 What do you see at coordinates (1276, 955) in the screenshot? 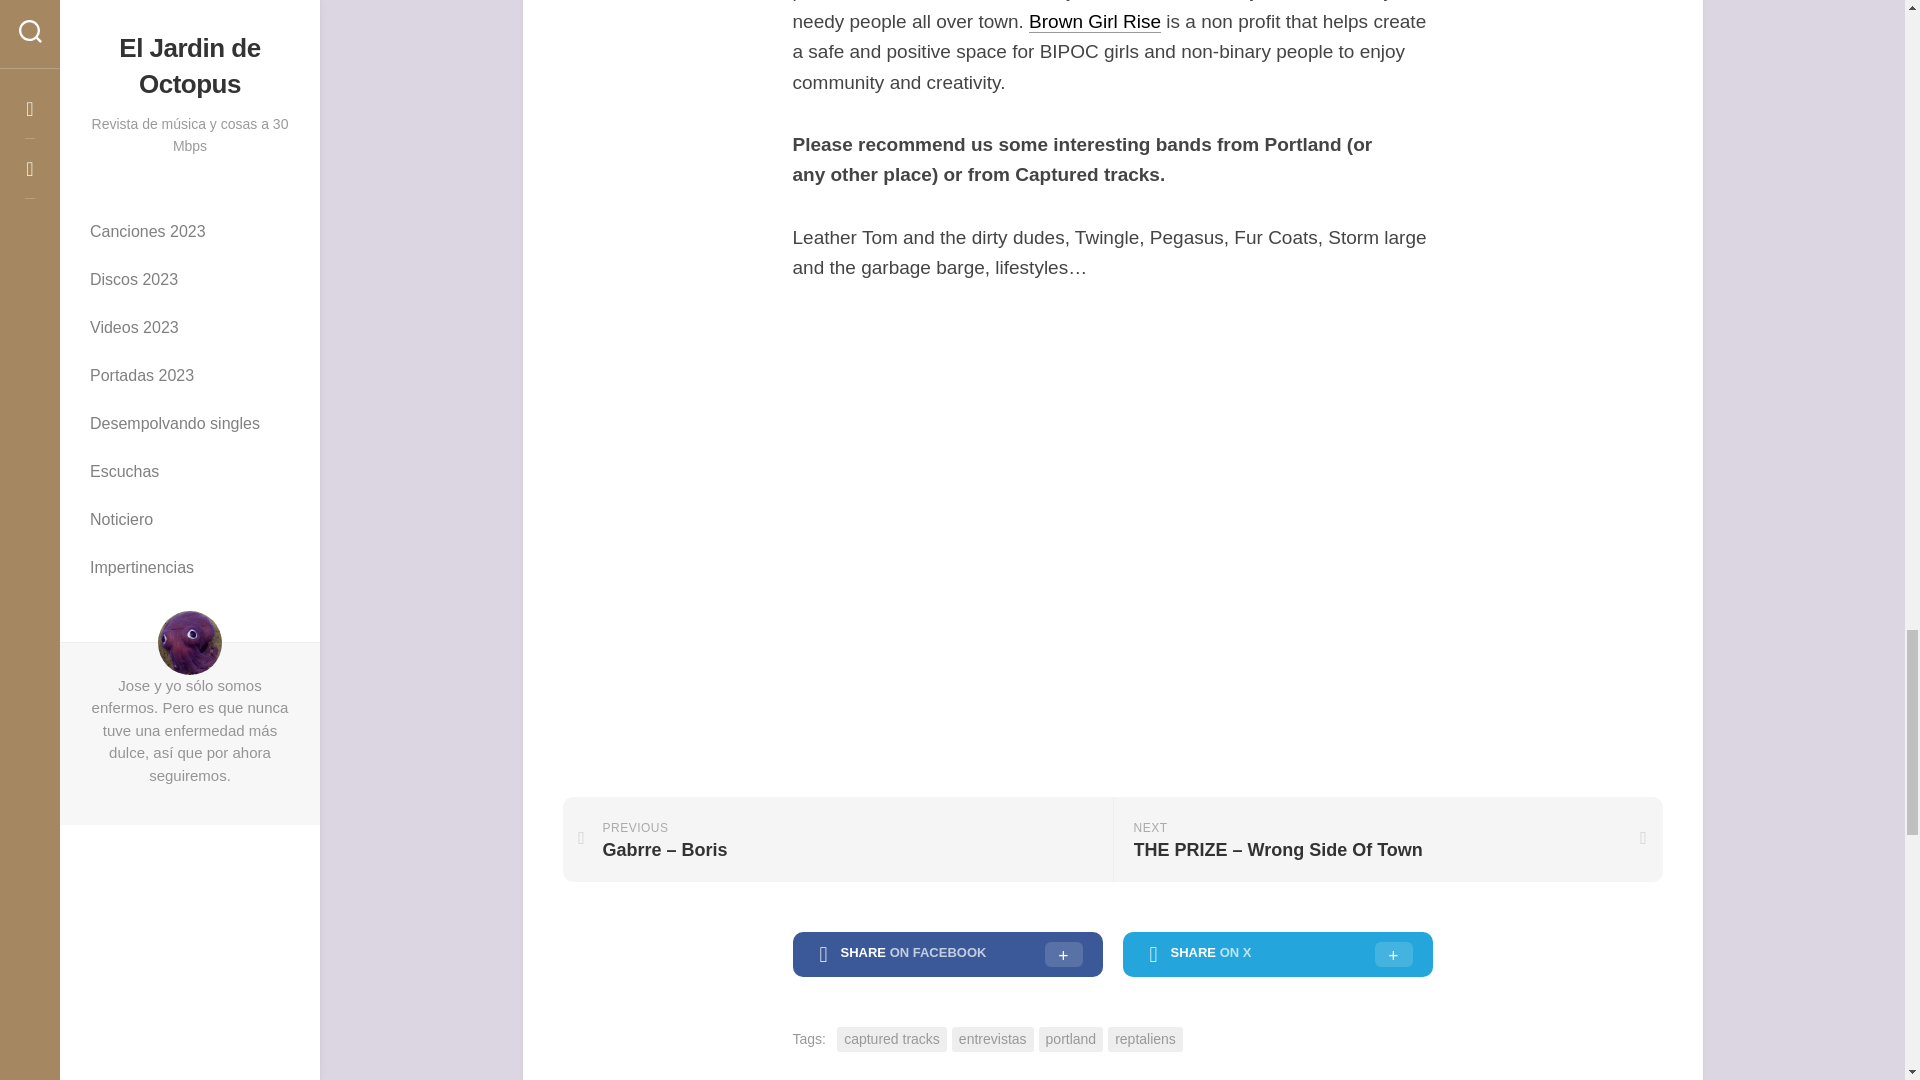
I see `SHARE ON X` at bounding box center [1276, 955].